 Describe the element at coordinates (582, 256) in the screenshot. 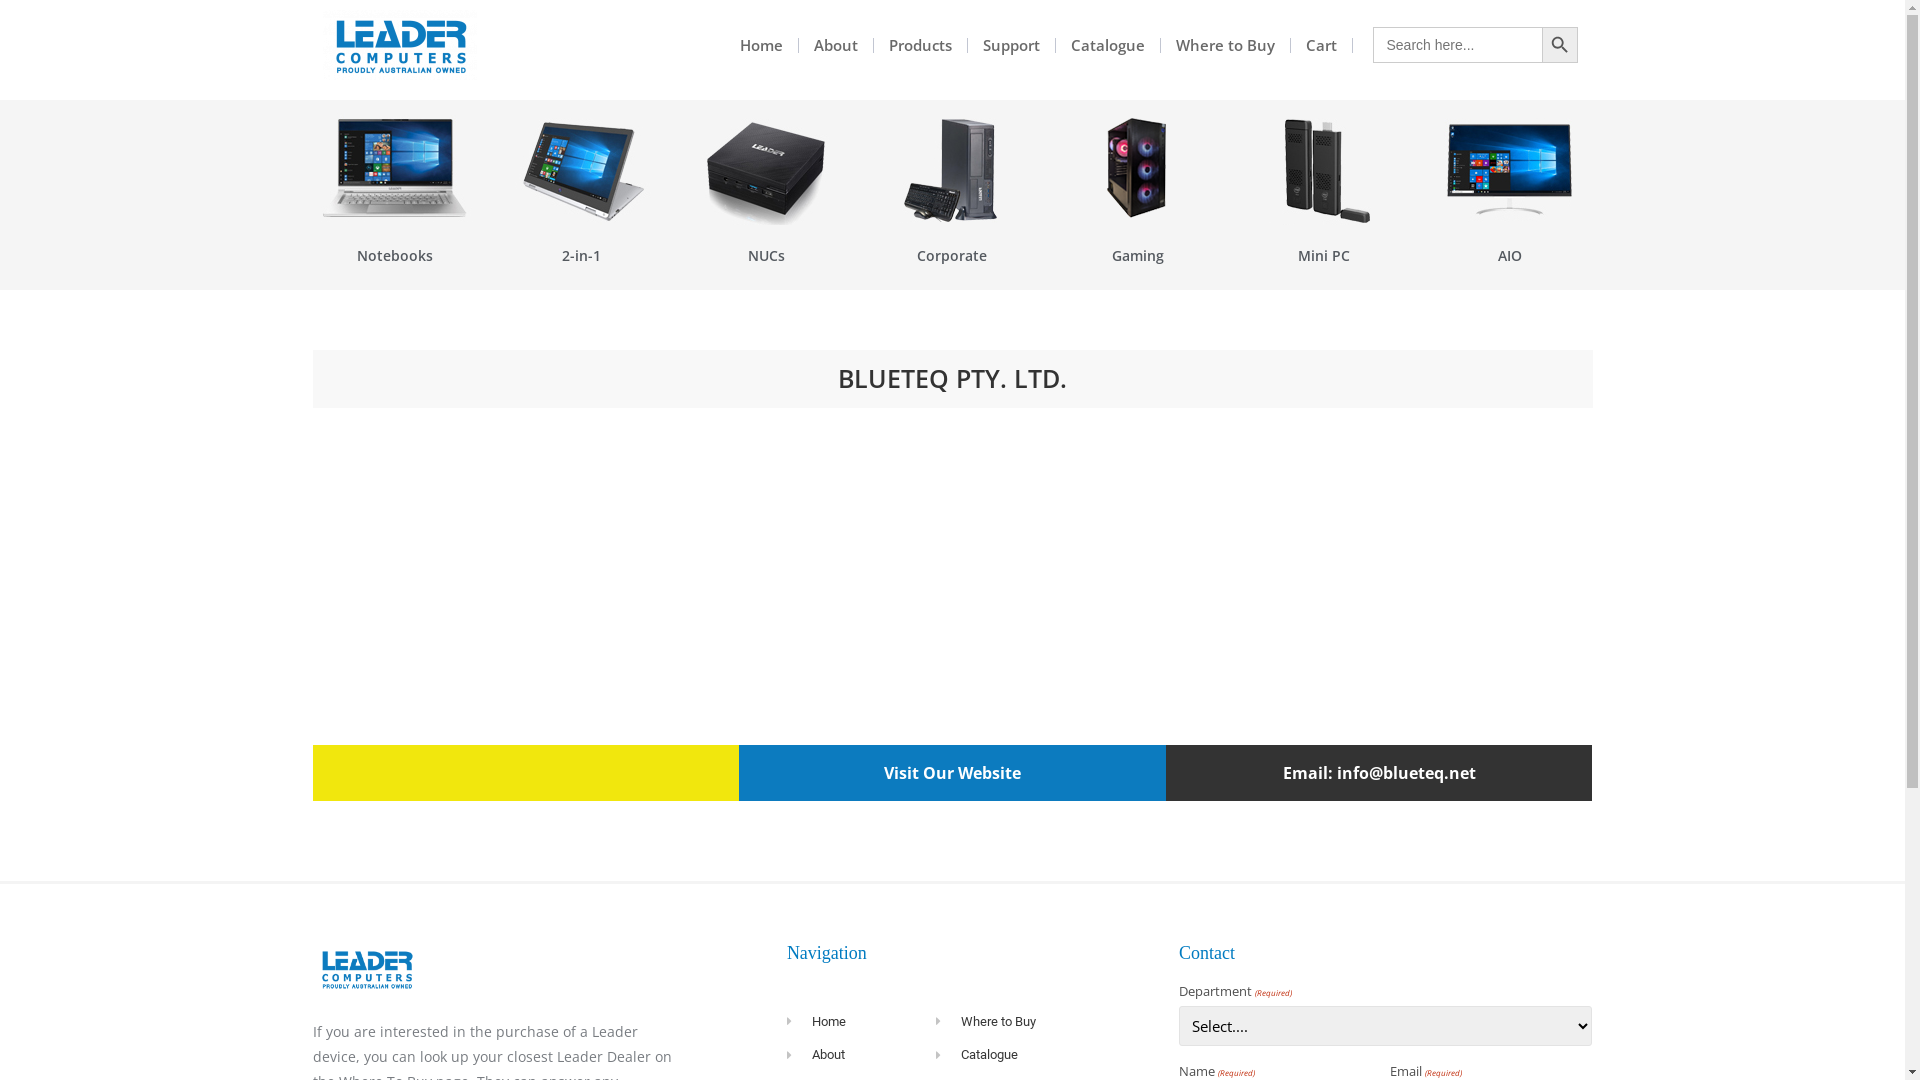

I see `2-in-1` at that location.